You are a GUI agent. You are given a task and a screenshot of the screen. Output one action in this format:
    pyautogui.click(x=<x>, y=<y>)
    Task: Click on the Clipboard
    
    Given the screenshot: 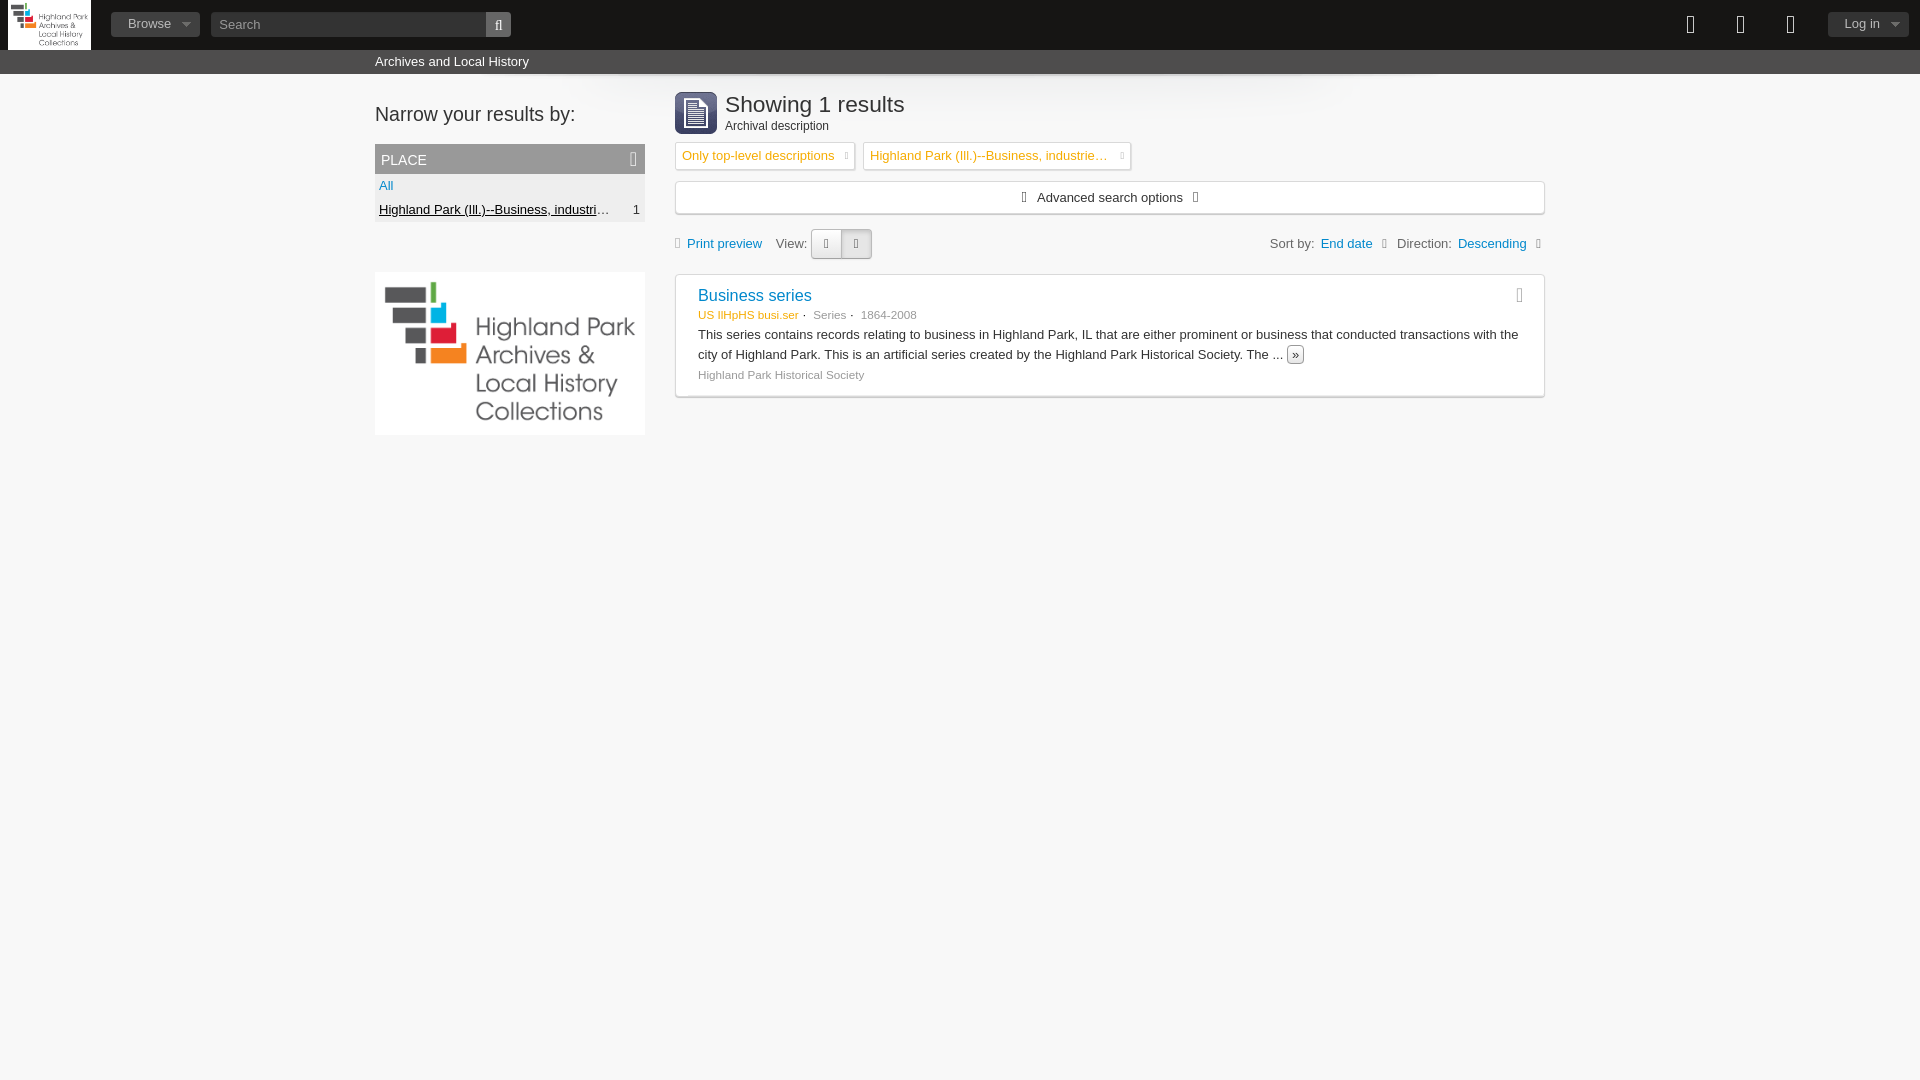 What is the action you would take?
    pyautogui.click(x=1691, y=24)
    